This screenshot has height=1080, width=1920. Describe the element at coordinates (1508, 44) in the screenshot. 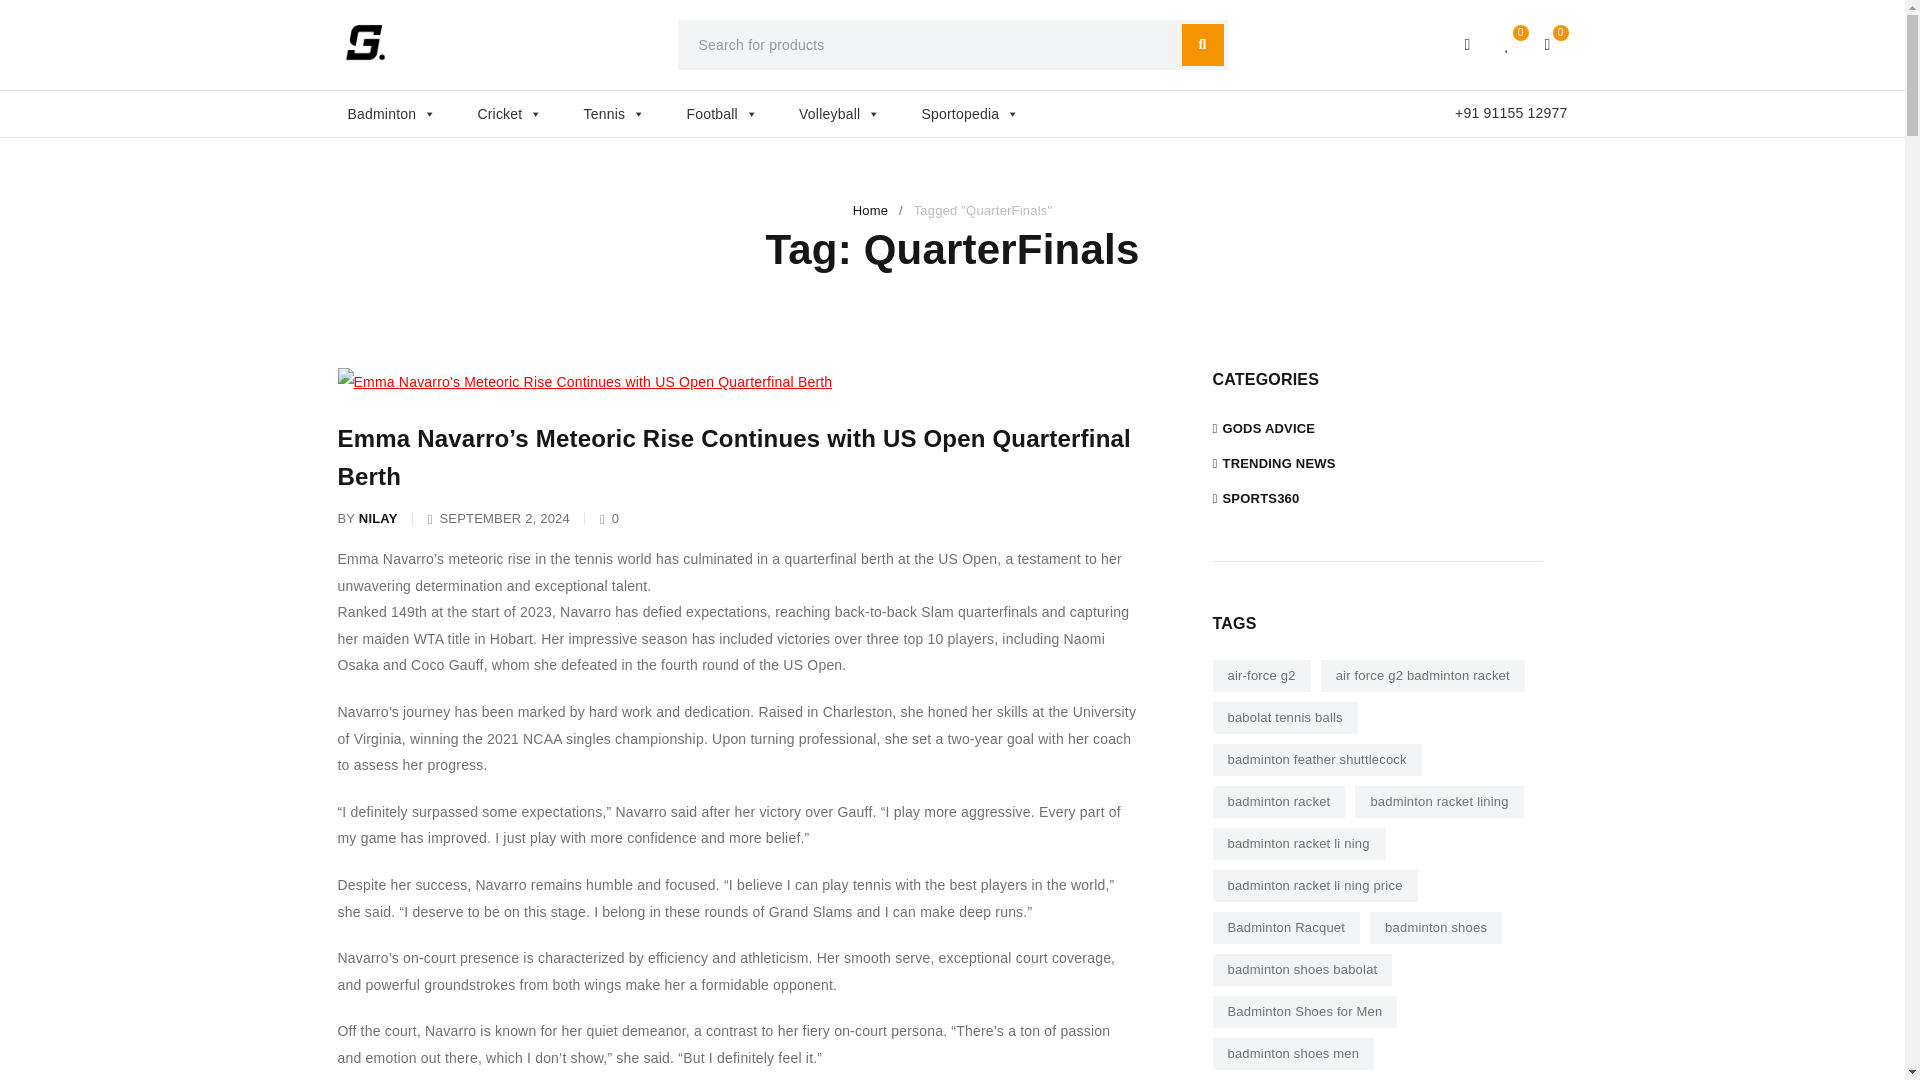

I see `Wishlist` at that location.